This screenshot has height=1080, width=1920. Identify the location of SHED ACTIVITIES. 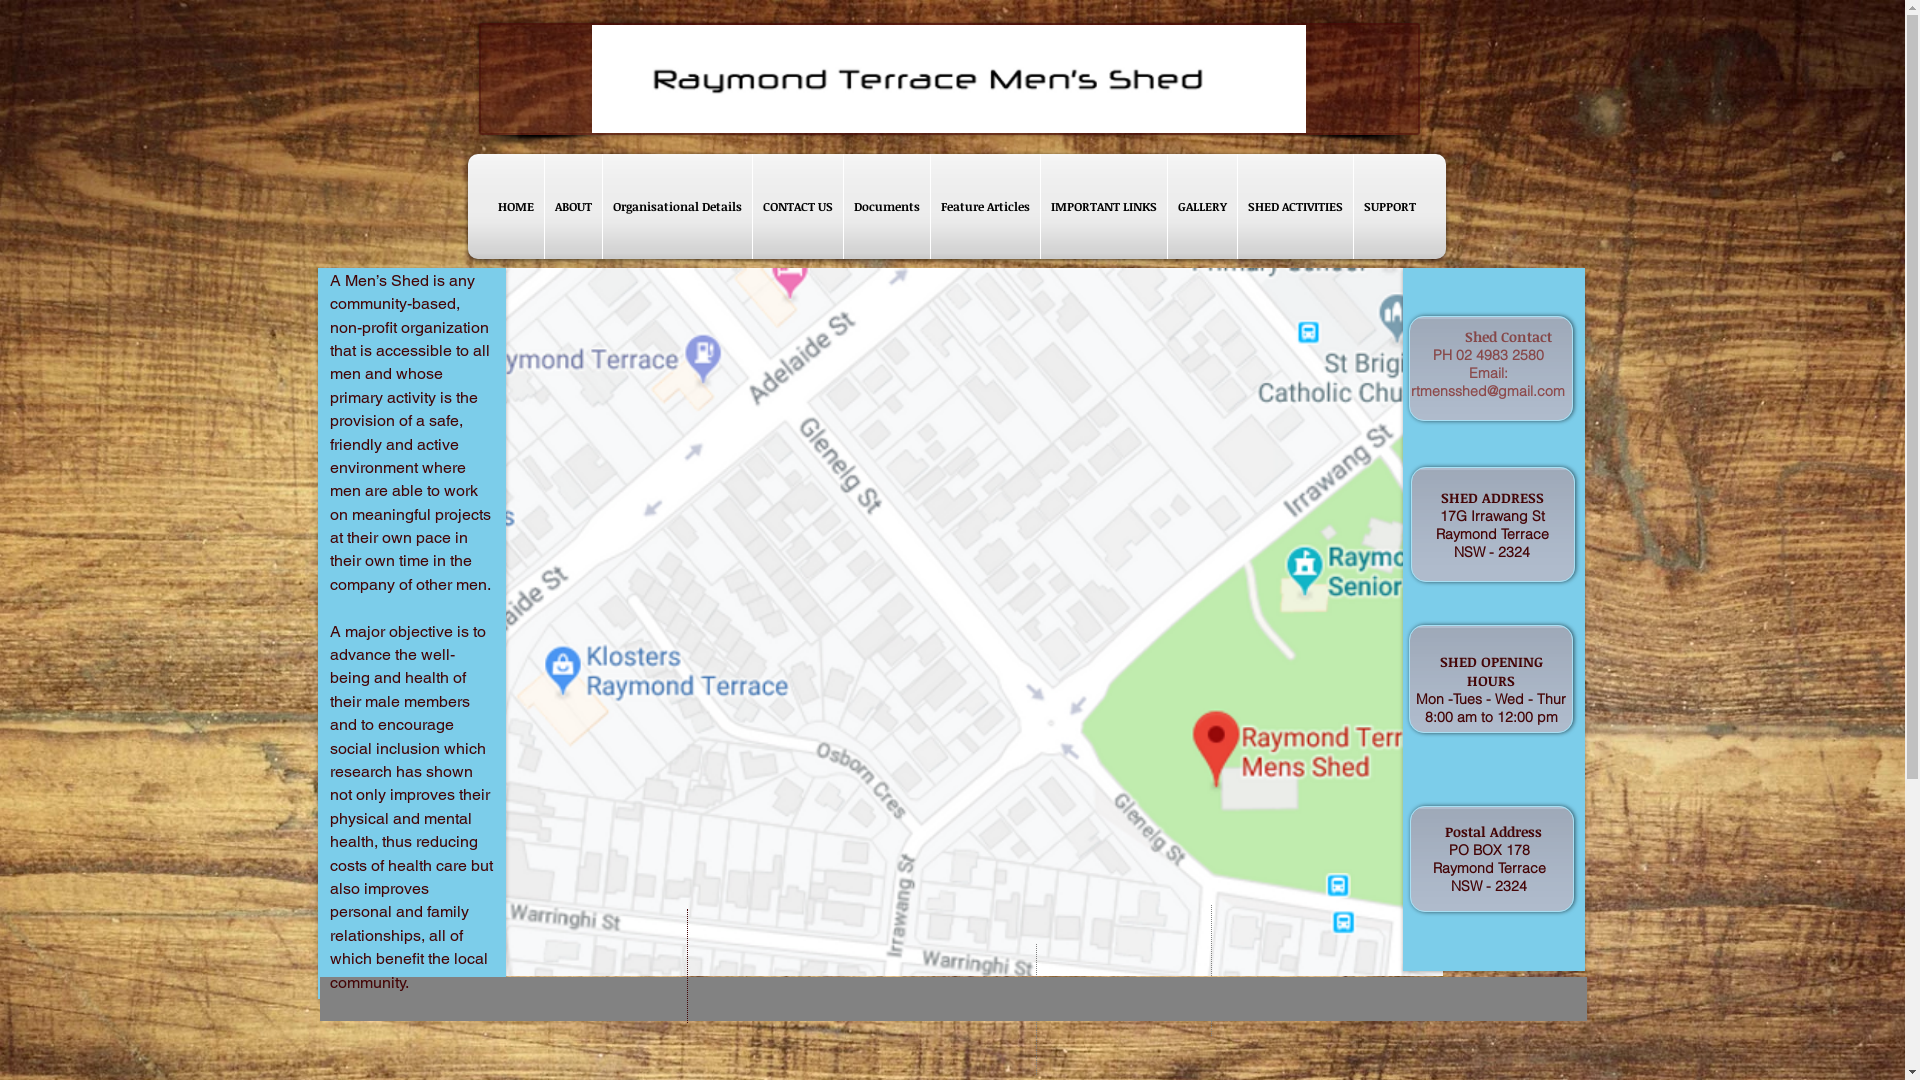
(1296, 206).